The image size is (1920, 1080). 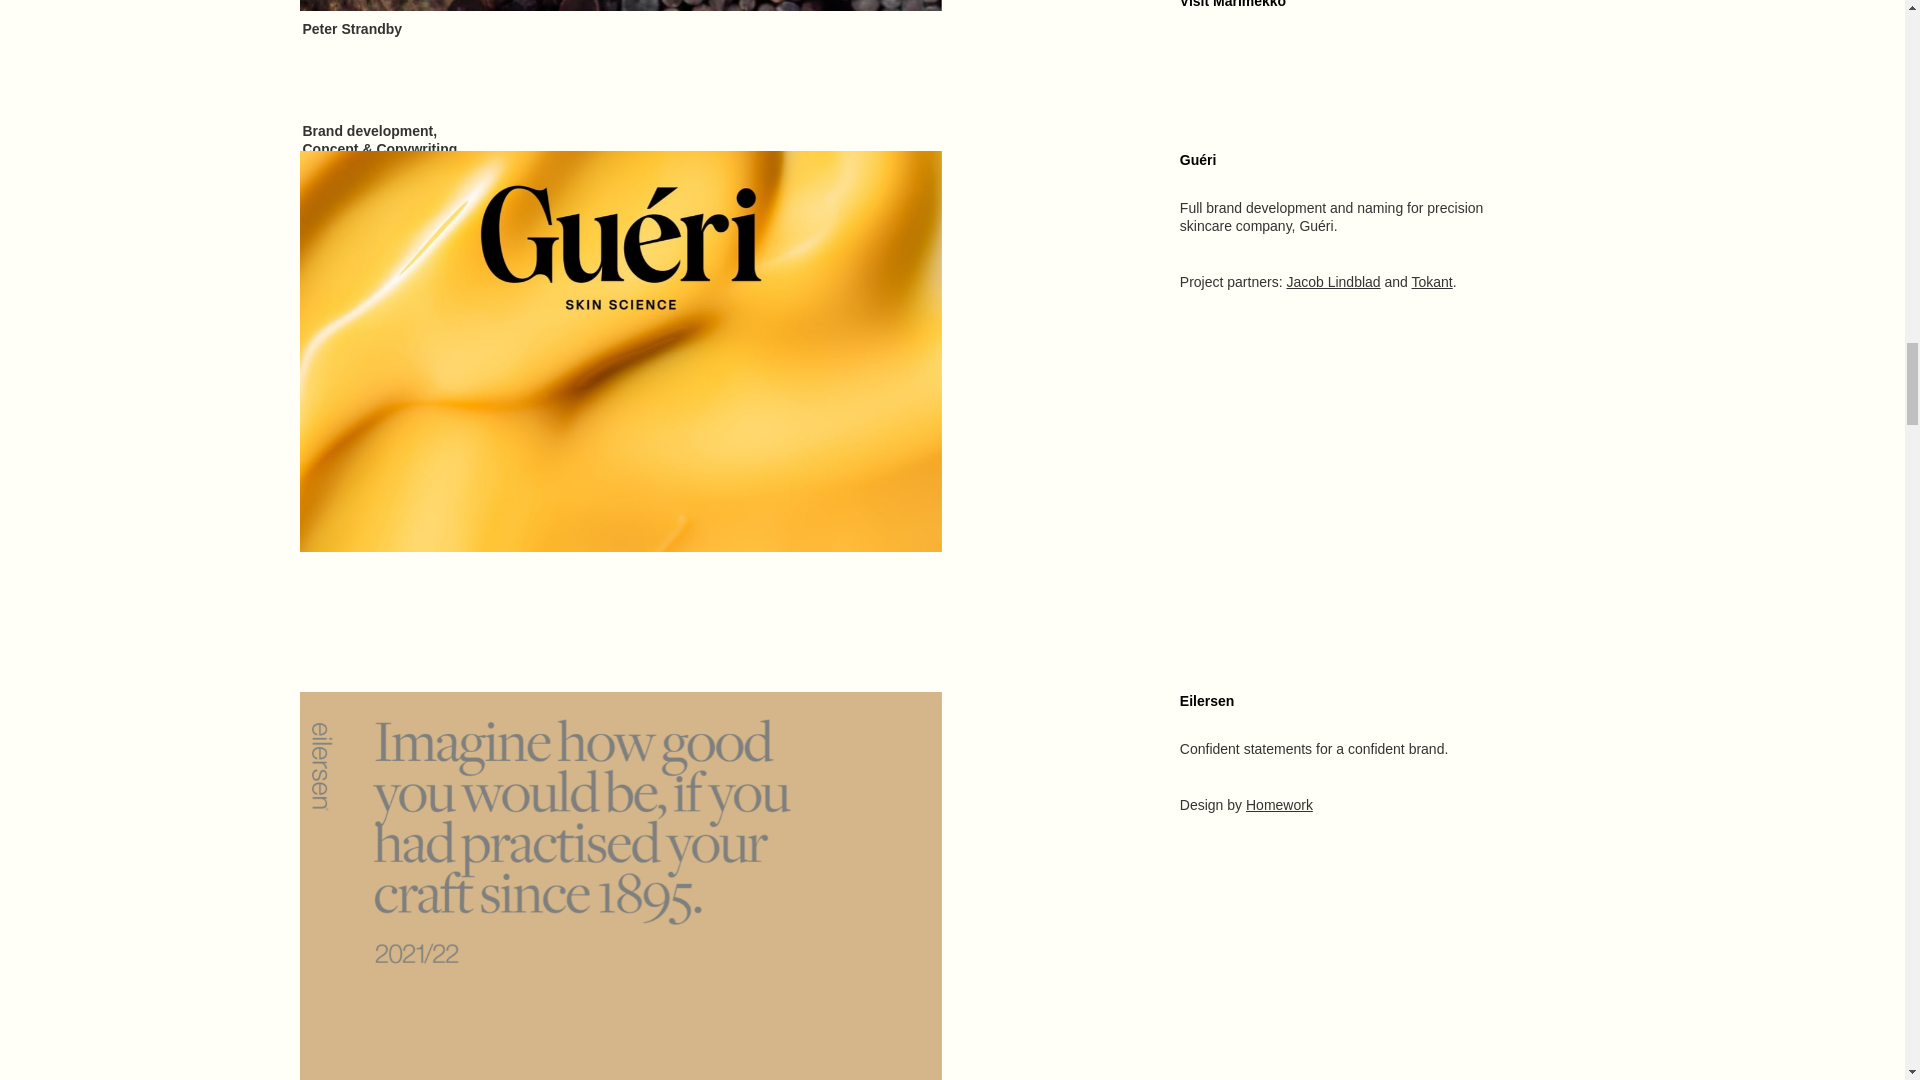 What do you see at coordinates (1233, 4) in the screenshot?
I see `Visit Marimekko` at bounding box center [1233, 4].